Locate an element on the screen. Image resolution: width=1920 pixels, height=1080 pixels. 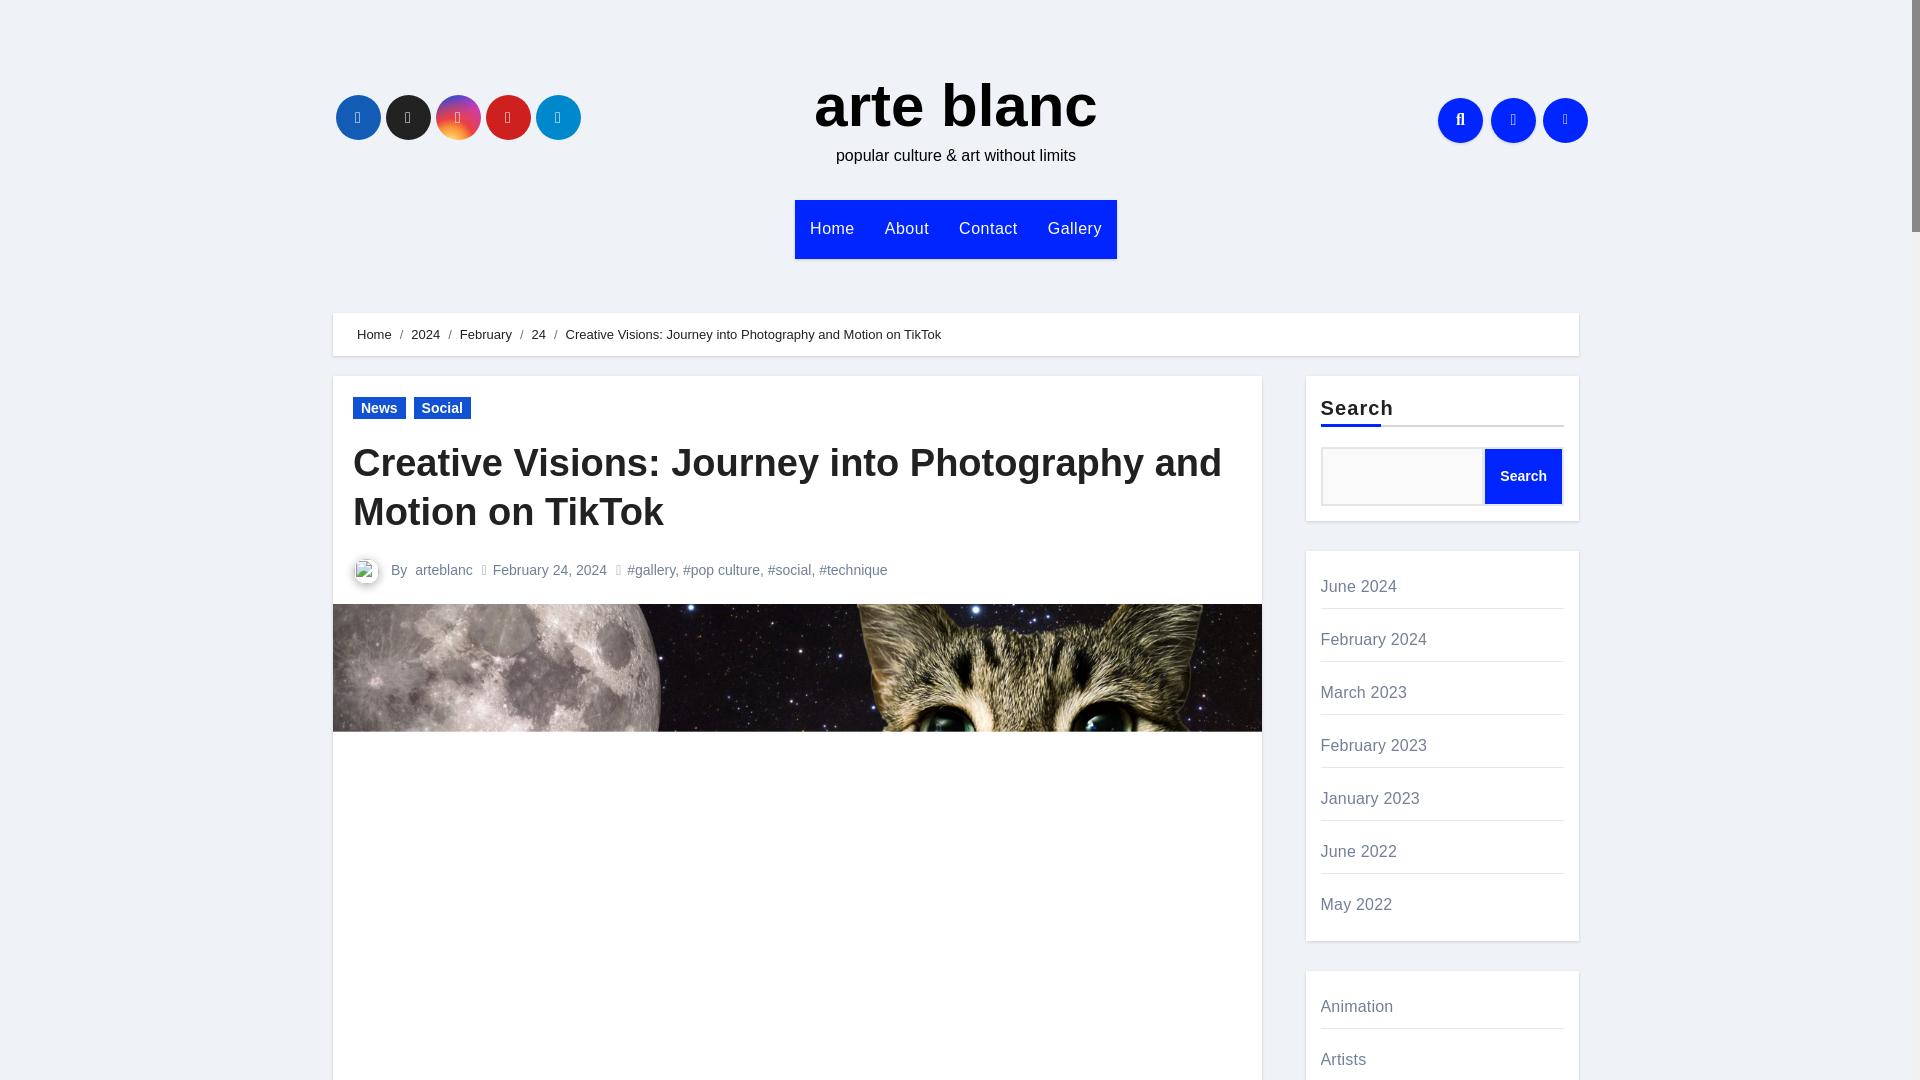
February 24, 2024 is located at coordinates (550, 569).